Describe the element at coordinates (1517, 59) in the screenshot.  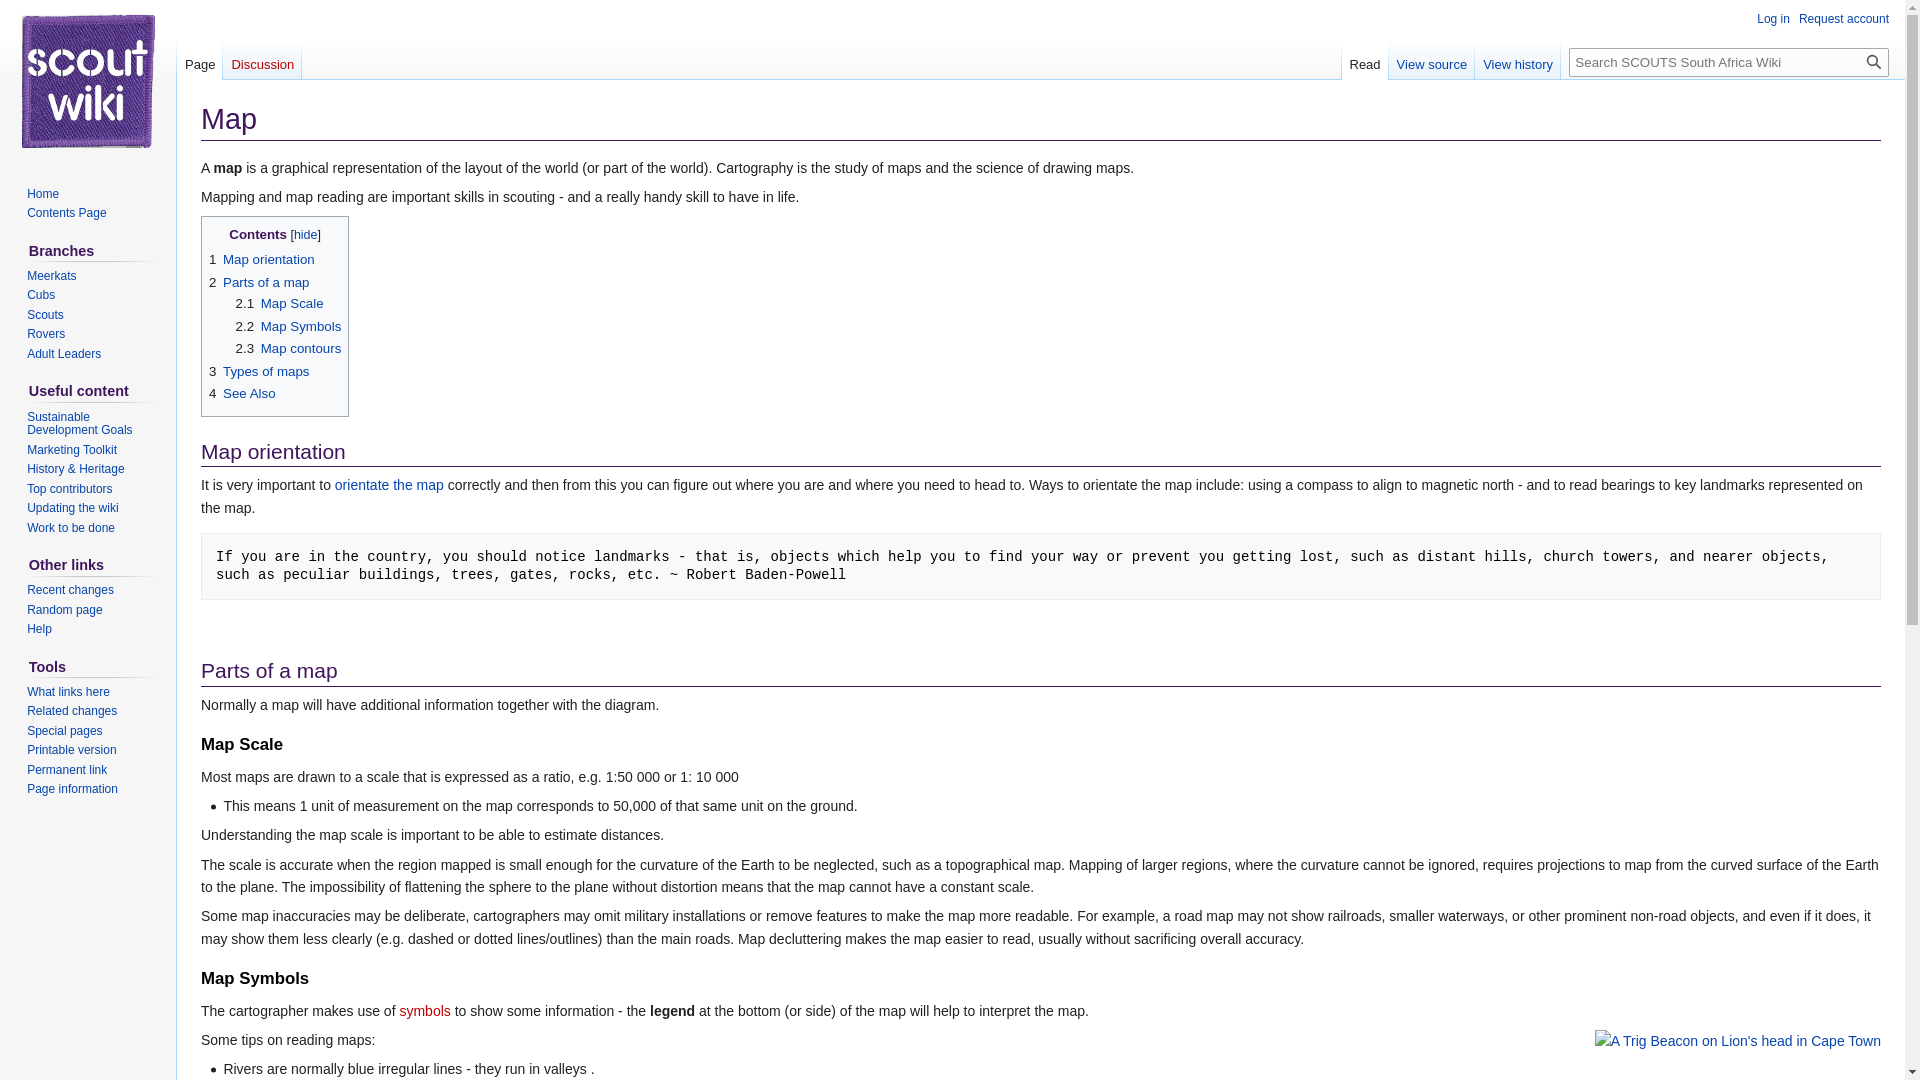
I see `View history` at that location.